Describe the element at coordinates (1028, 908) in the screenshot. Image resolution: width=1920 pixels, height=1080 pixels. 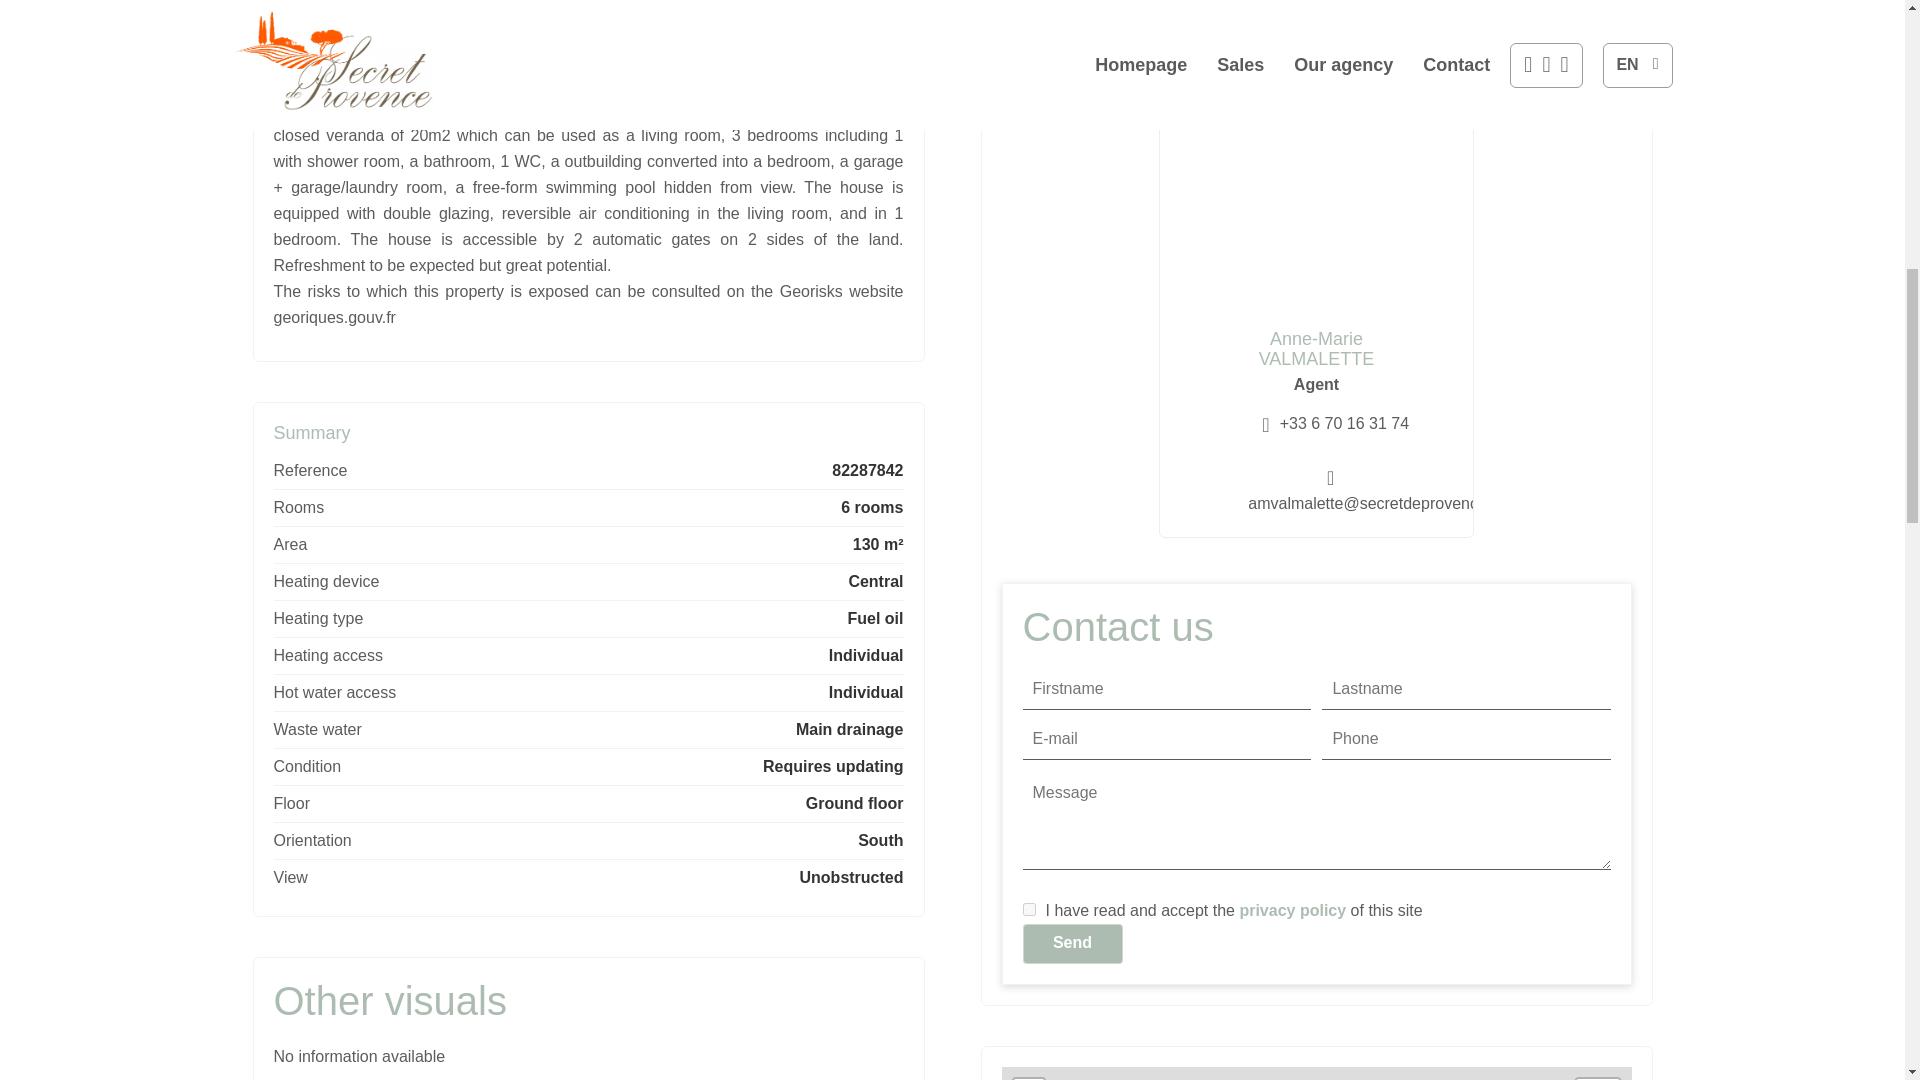
I see `on` at that location.